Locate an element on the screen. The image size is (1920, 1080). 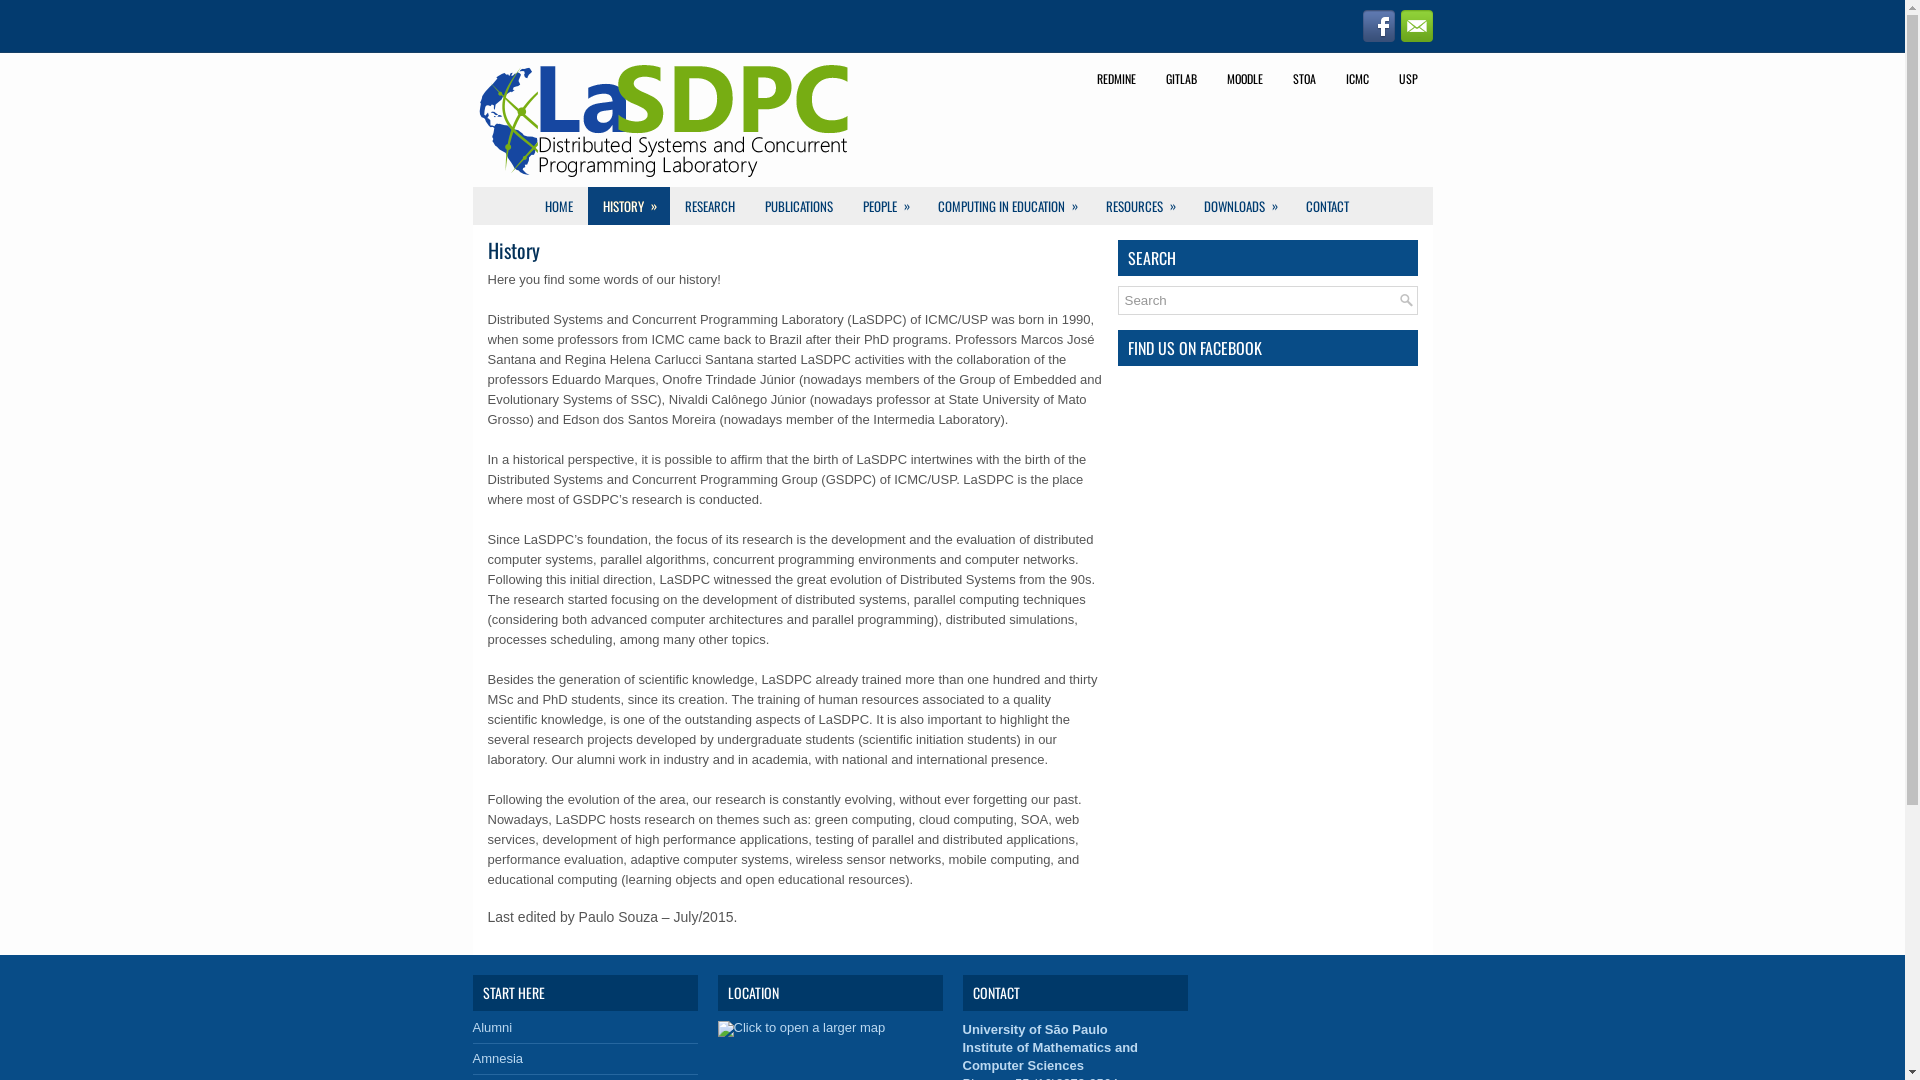
Click to open a larger map is located at coordinates (802, 1028).